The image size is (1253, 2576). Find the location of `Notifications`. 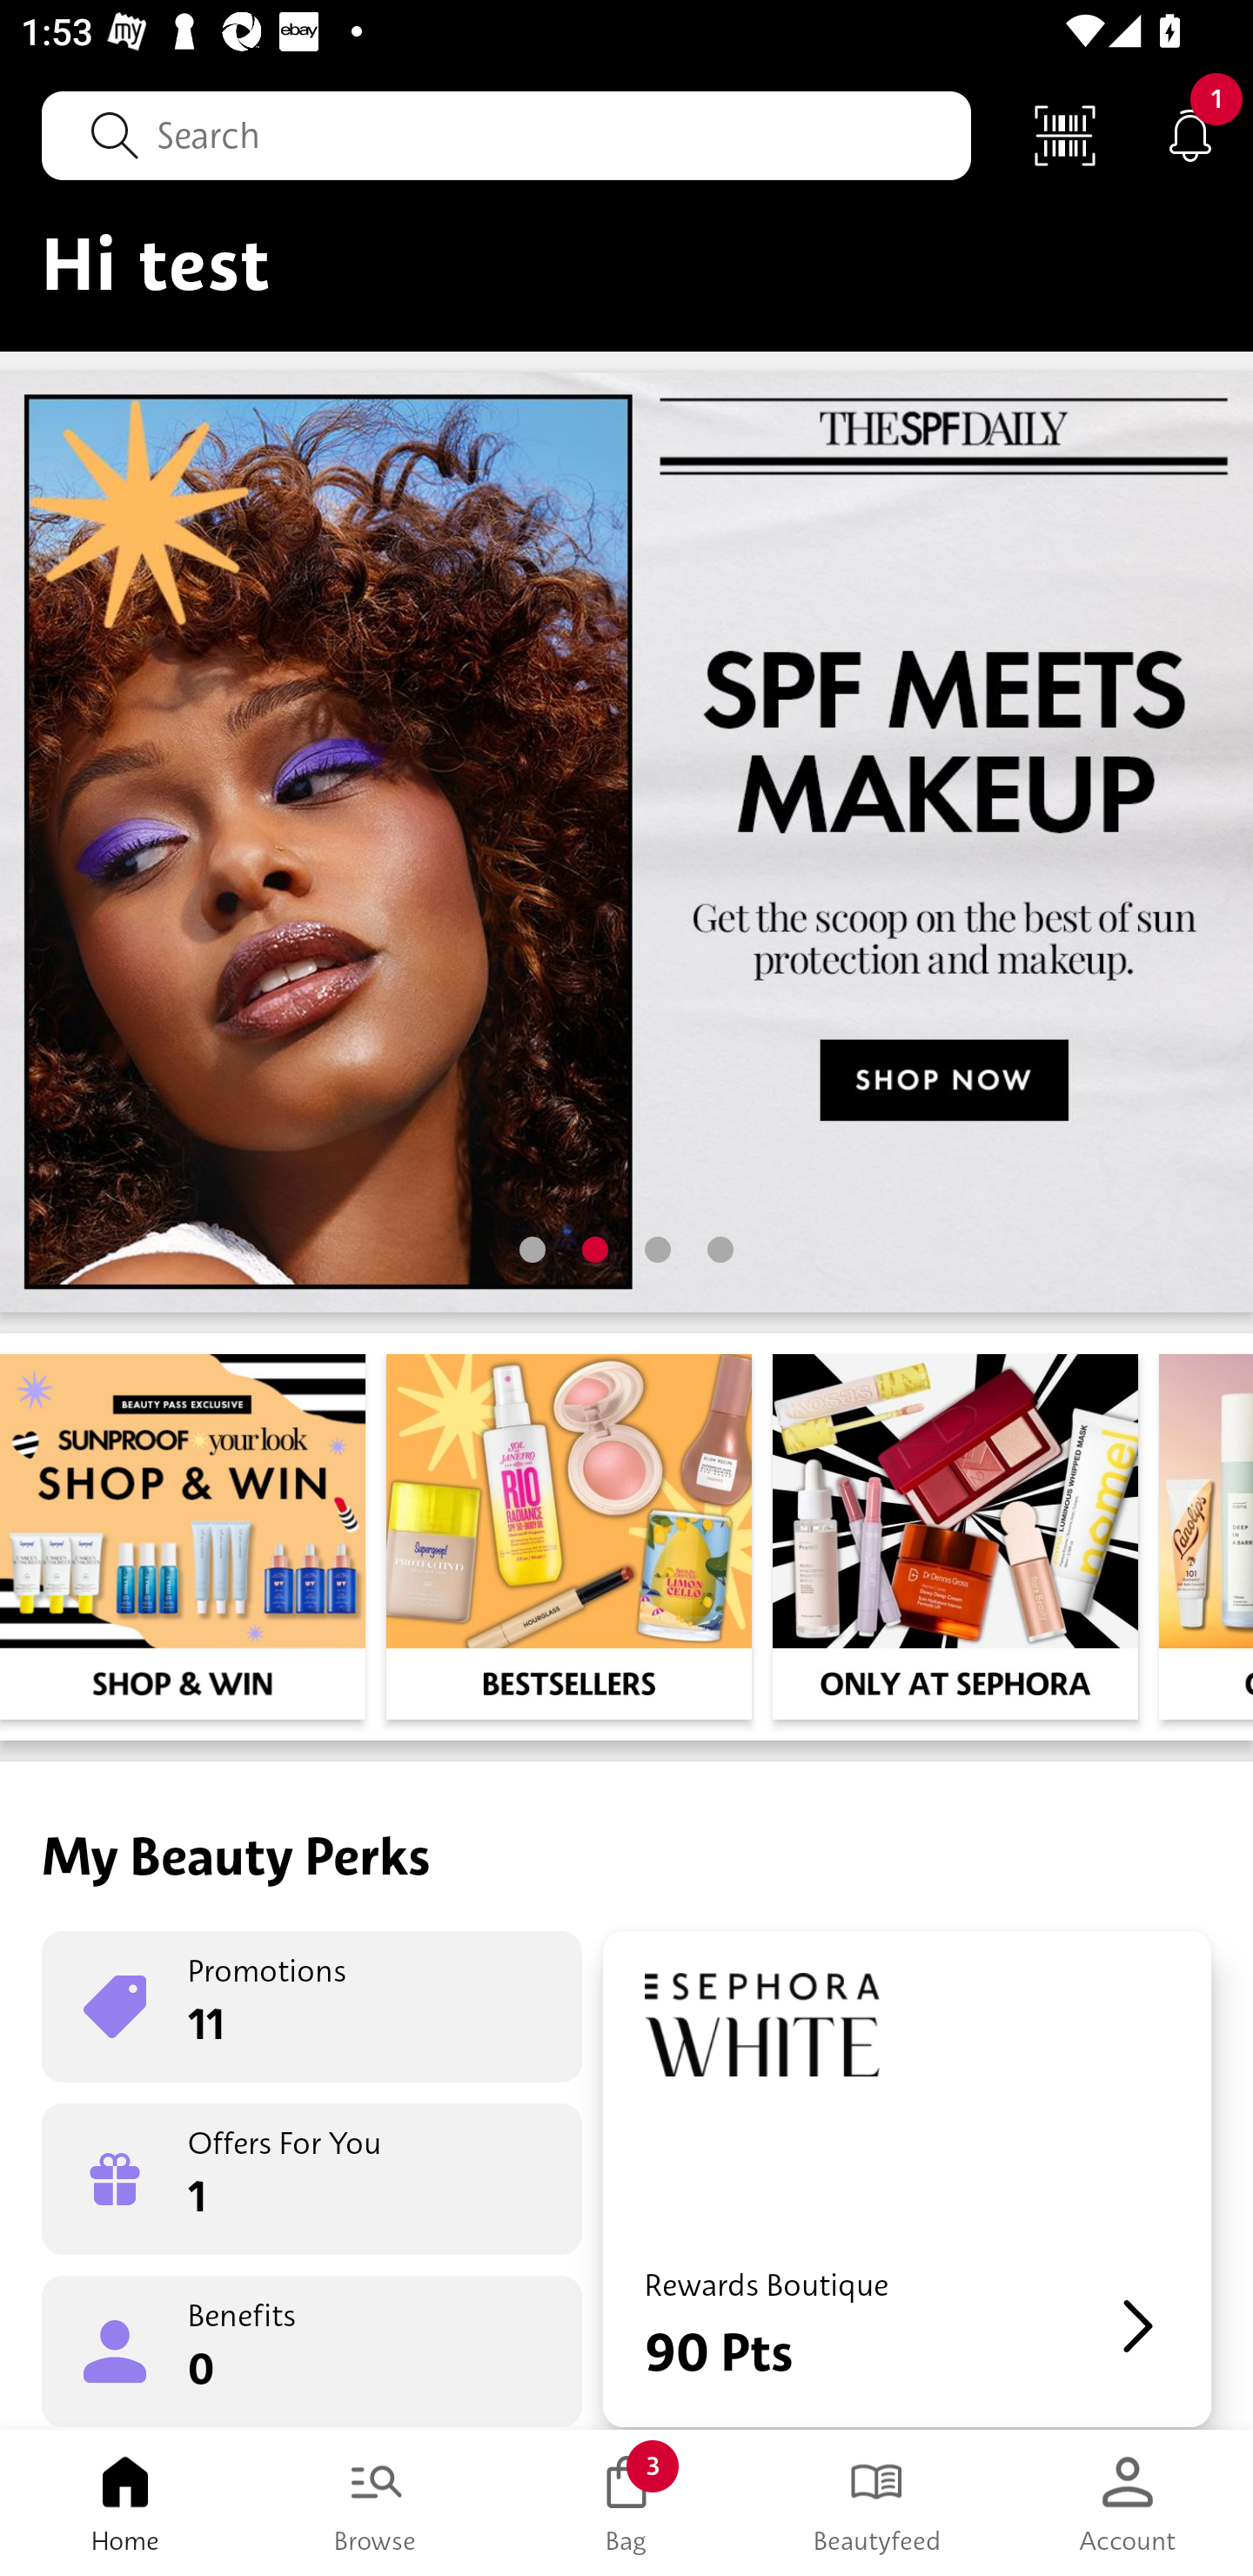

Notifications is located at coordinates (1190, 134).